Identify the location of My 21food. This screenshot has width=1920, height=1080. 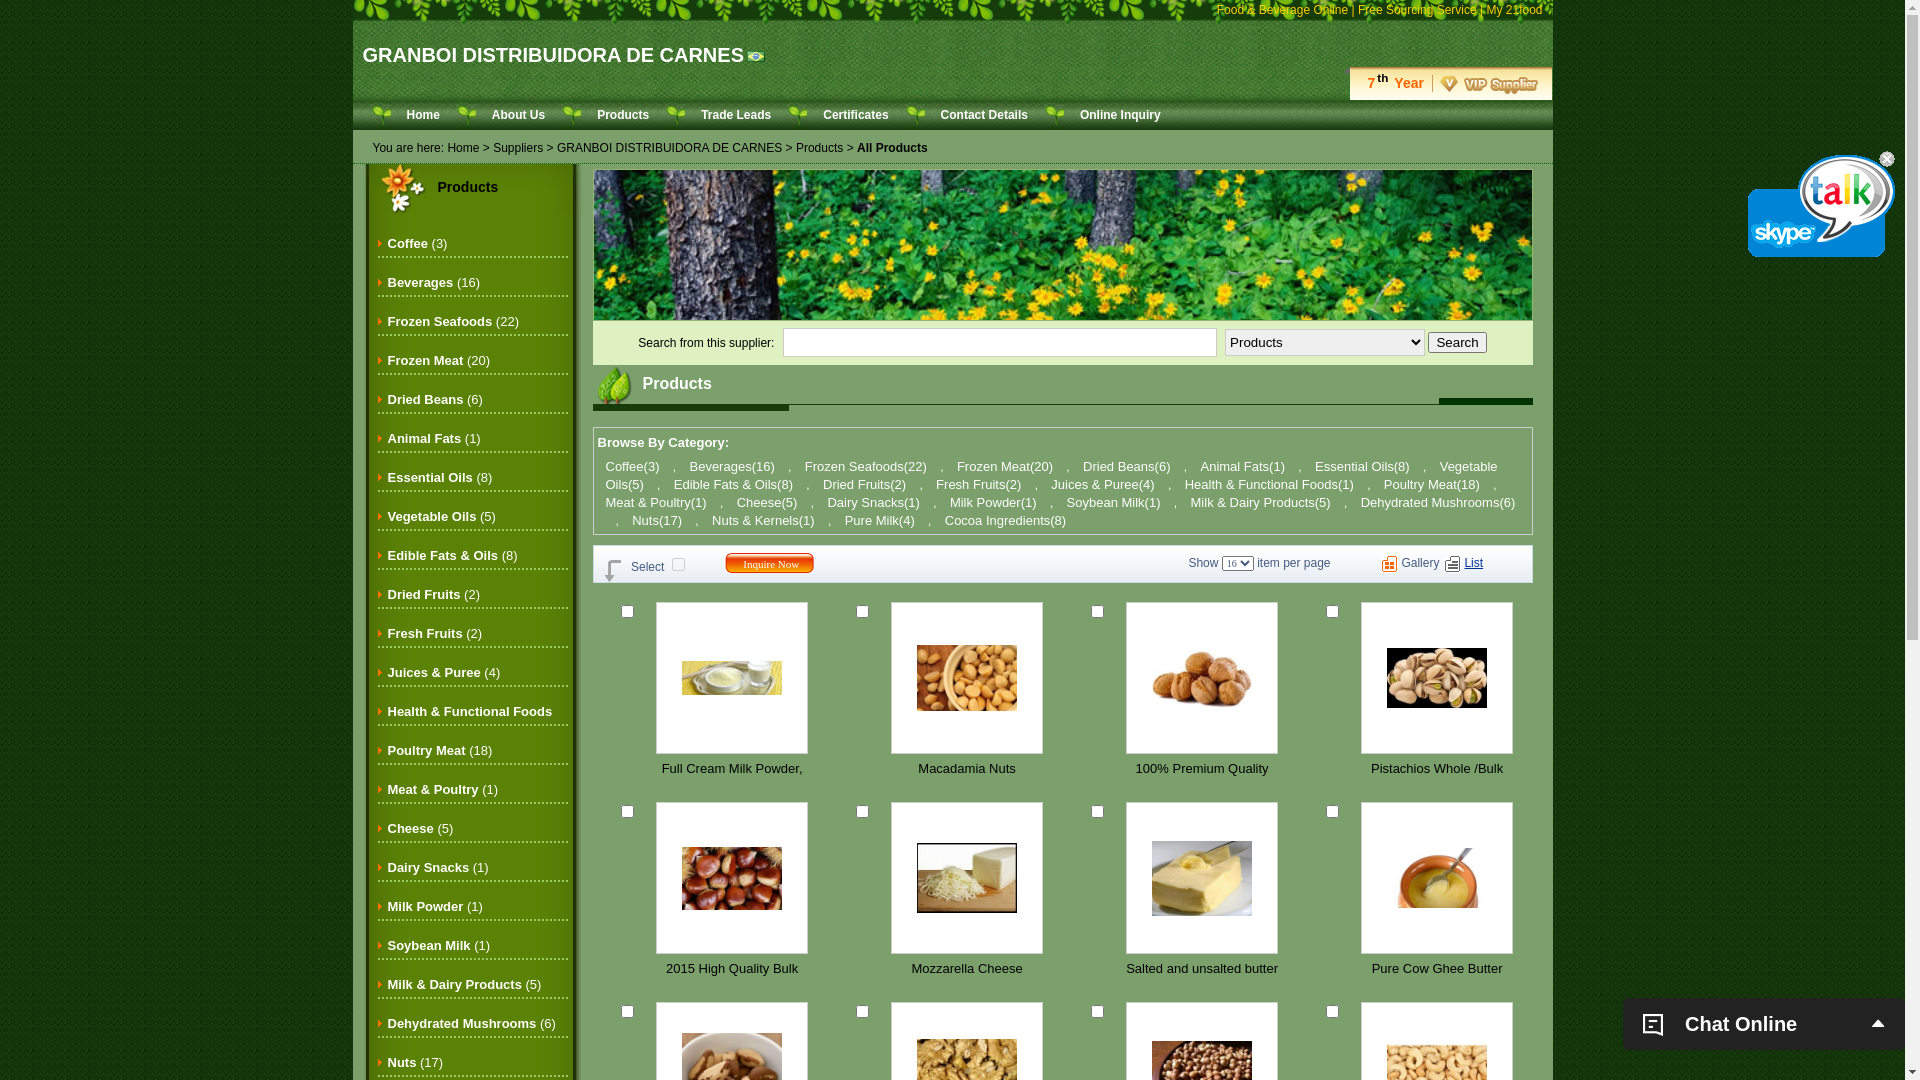
(1514, 10).